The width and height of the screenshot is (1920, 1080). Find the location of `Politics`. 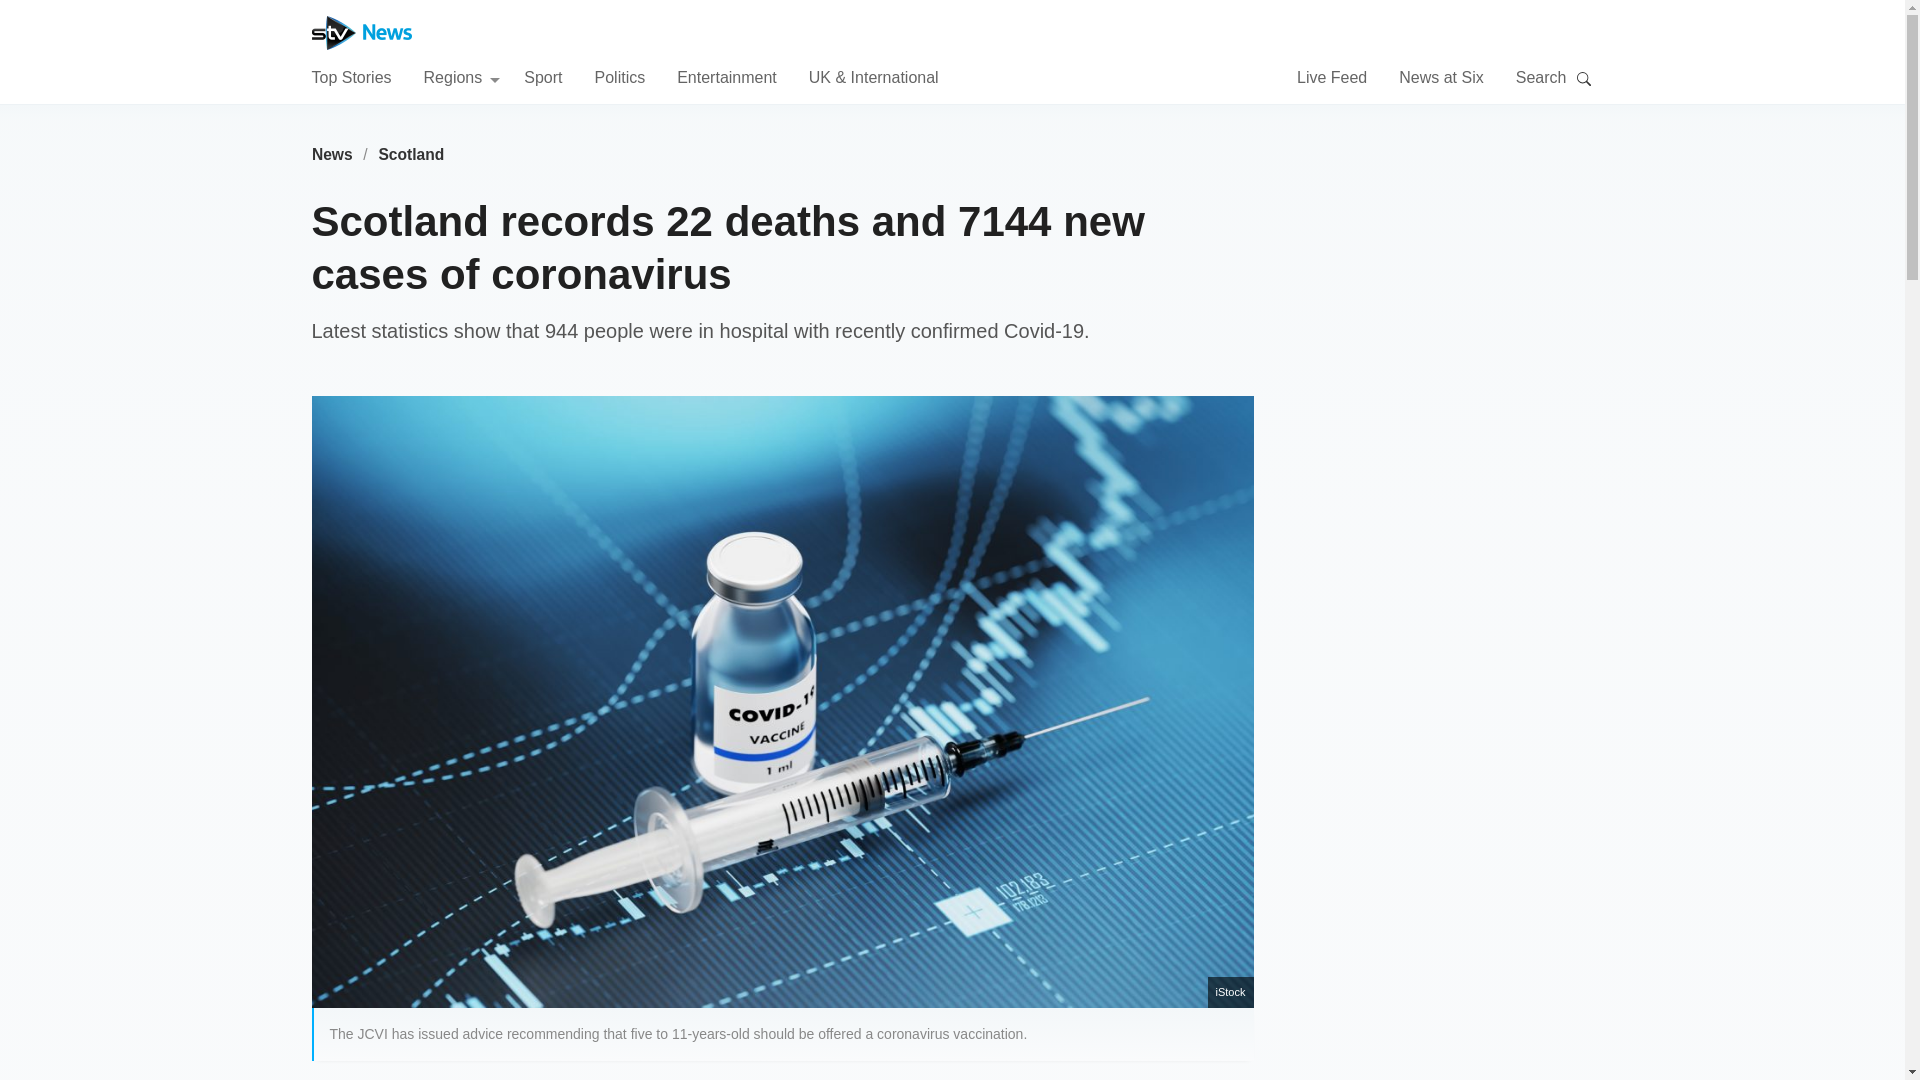

Politics is located at coordinates (619, 76).